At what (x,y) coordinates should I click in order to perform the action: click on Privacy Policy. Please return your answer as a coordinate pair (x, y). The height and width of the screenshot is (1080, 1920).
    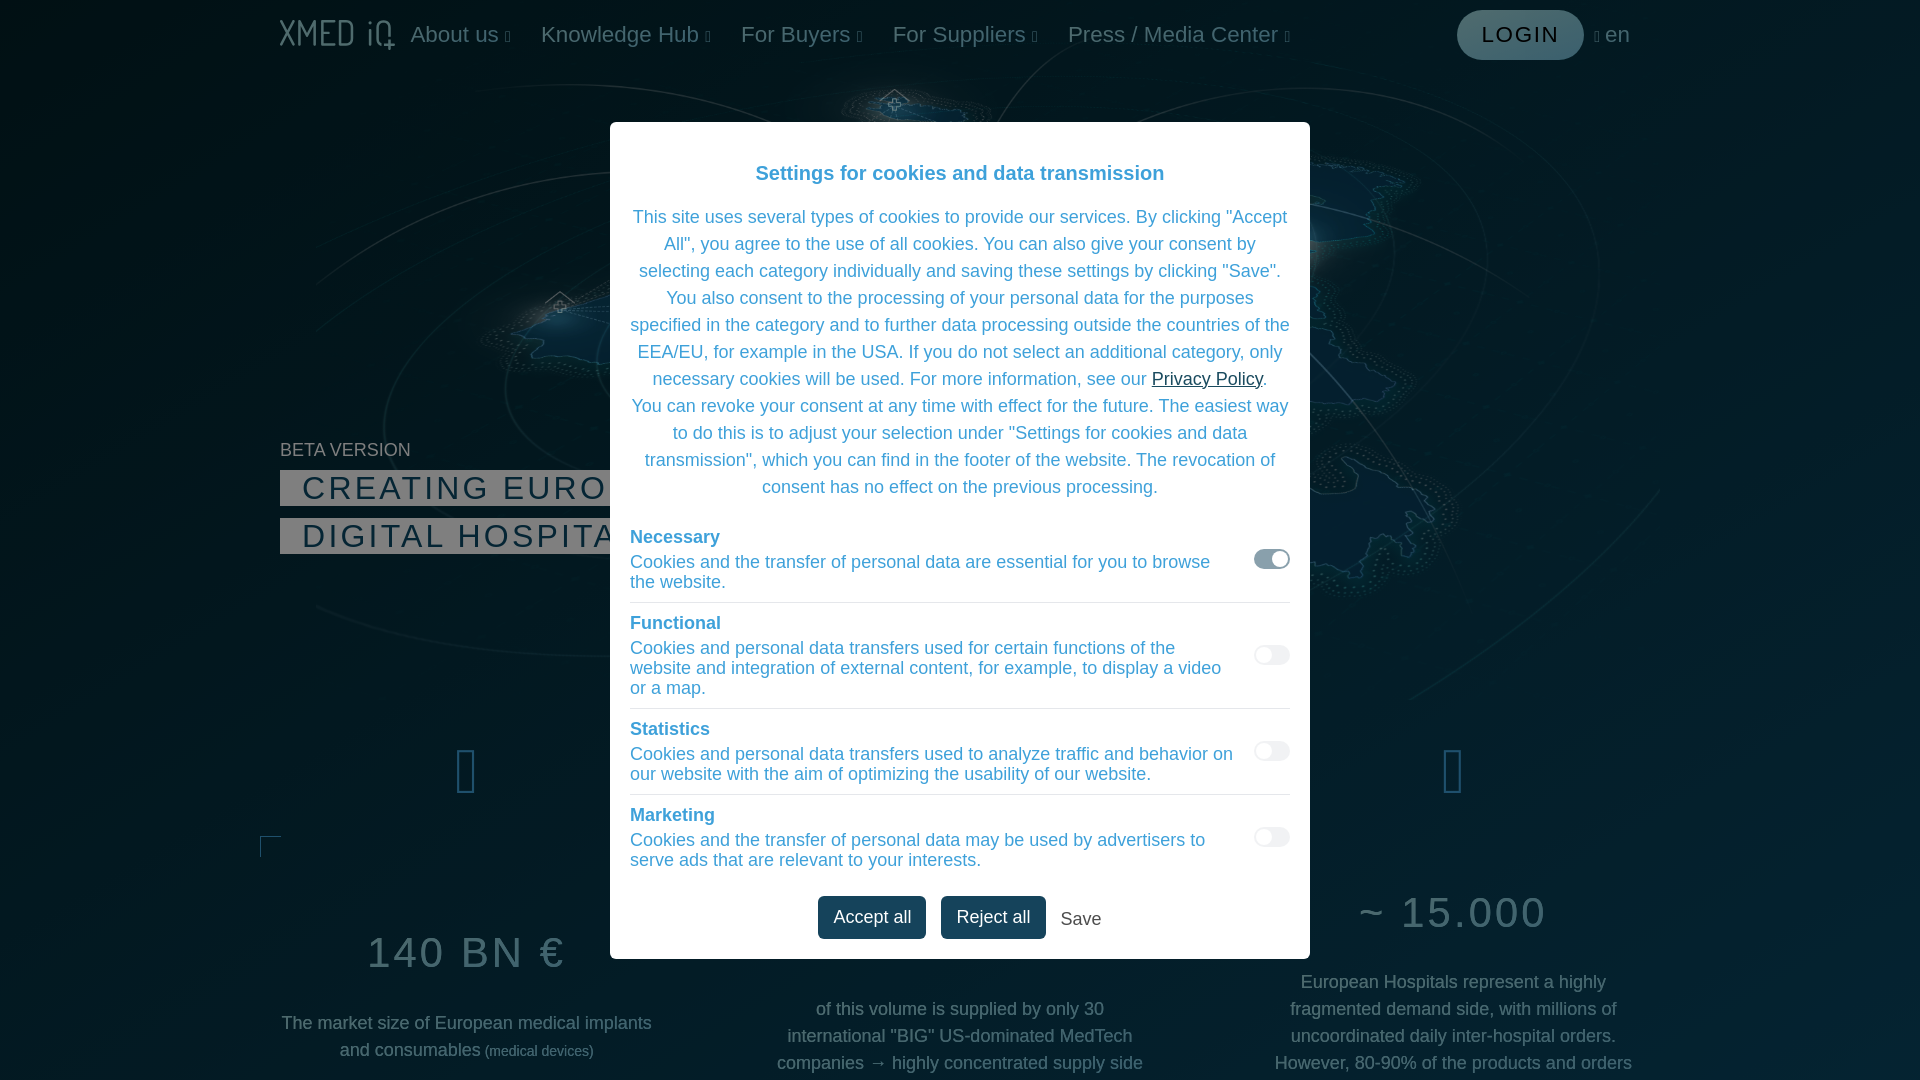
    Looking at the image, I should click on (1208, 378).